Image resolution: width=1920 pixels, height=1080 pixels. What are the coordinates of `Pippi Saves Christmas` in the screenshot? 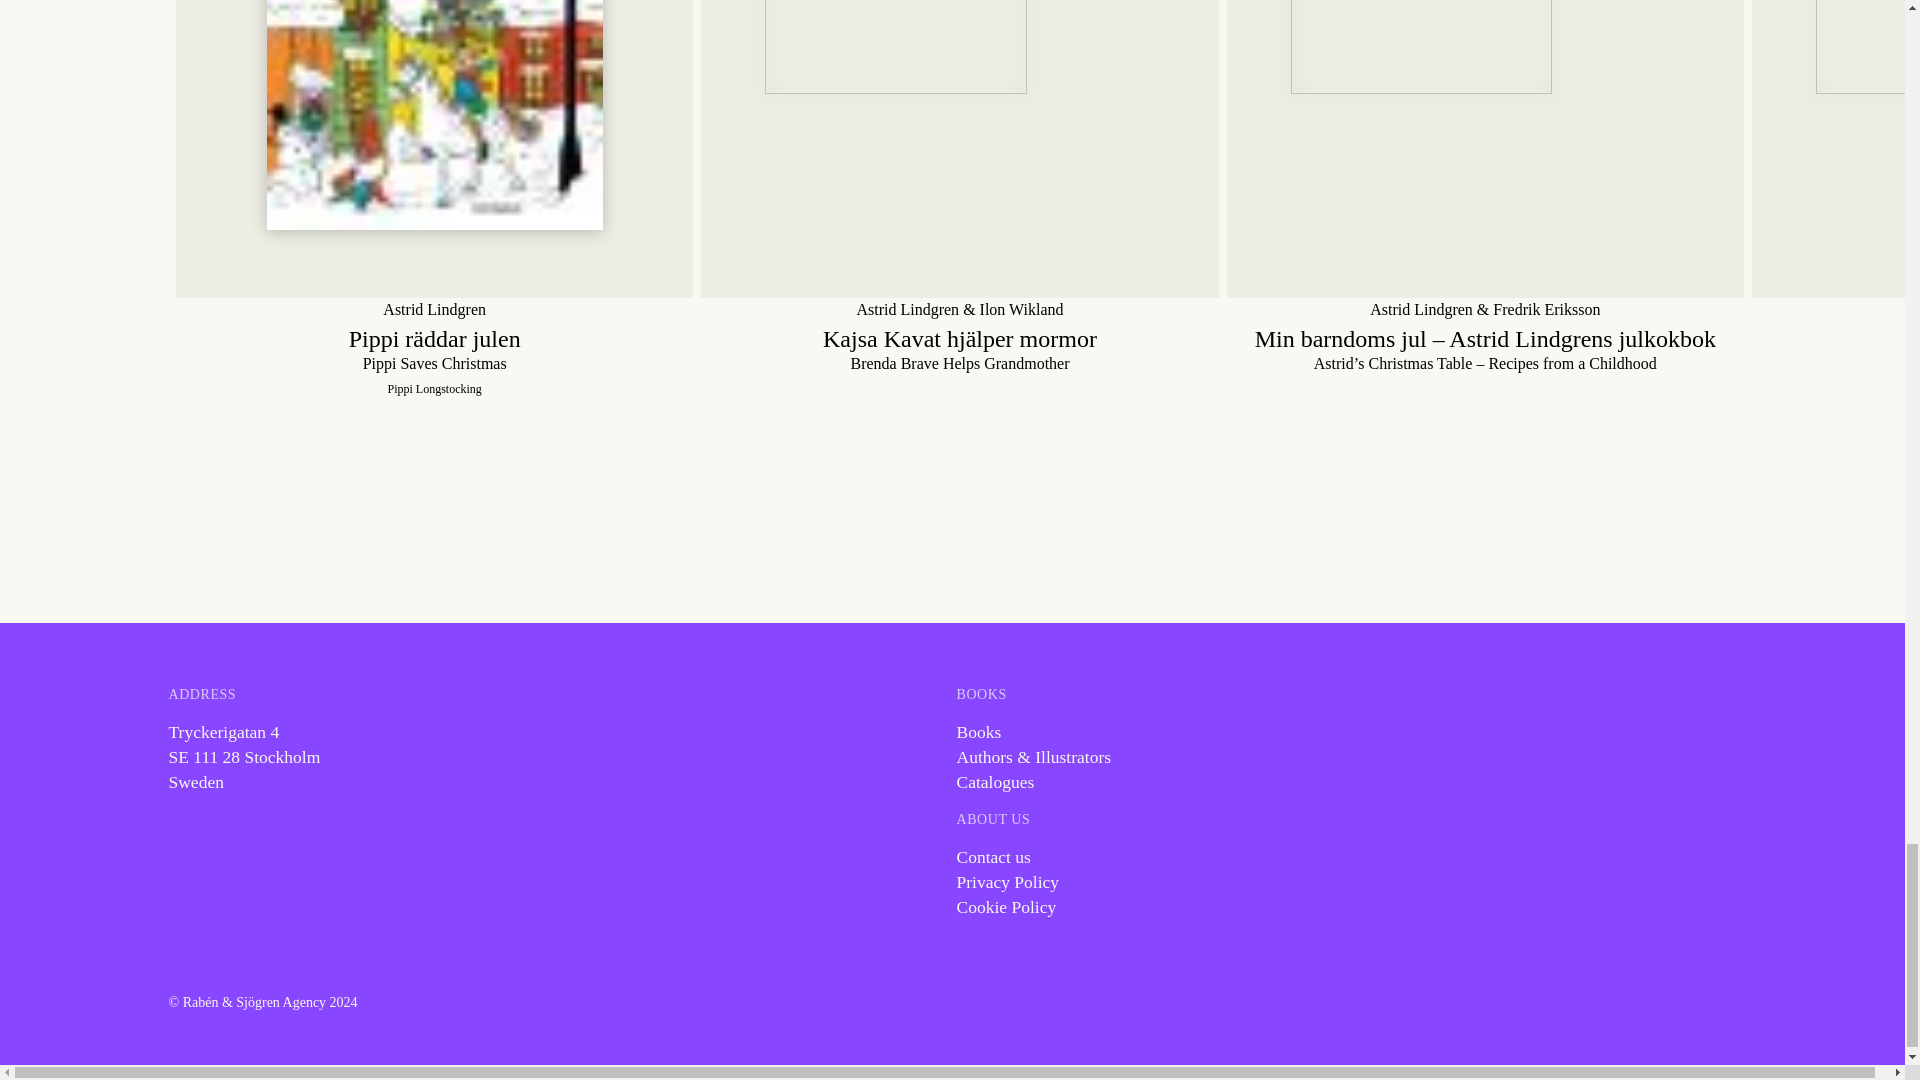 It's located at (434, 149).